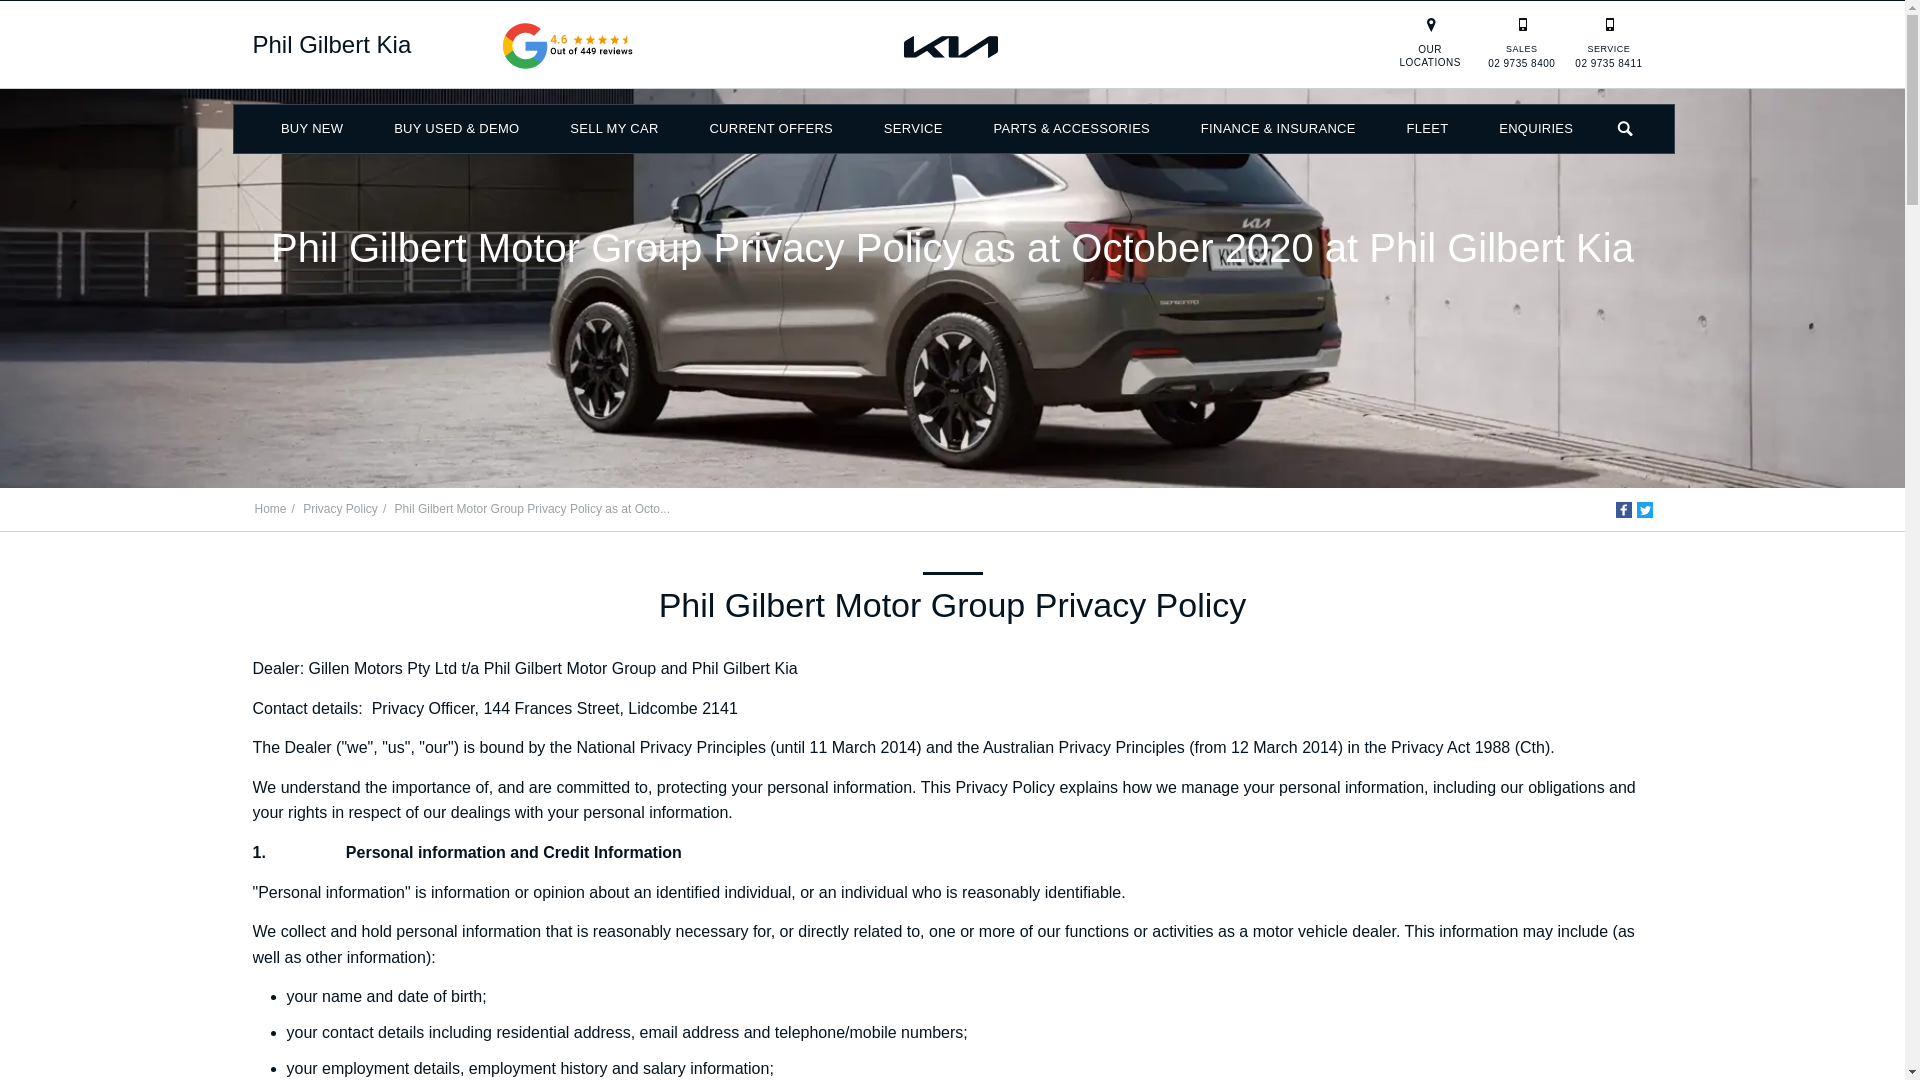  Describe the element at coordinates (312, 128) in the screenshot. I see `BUY NEW` at that location.